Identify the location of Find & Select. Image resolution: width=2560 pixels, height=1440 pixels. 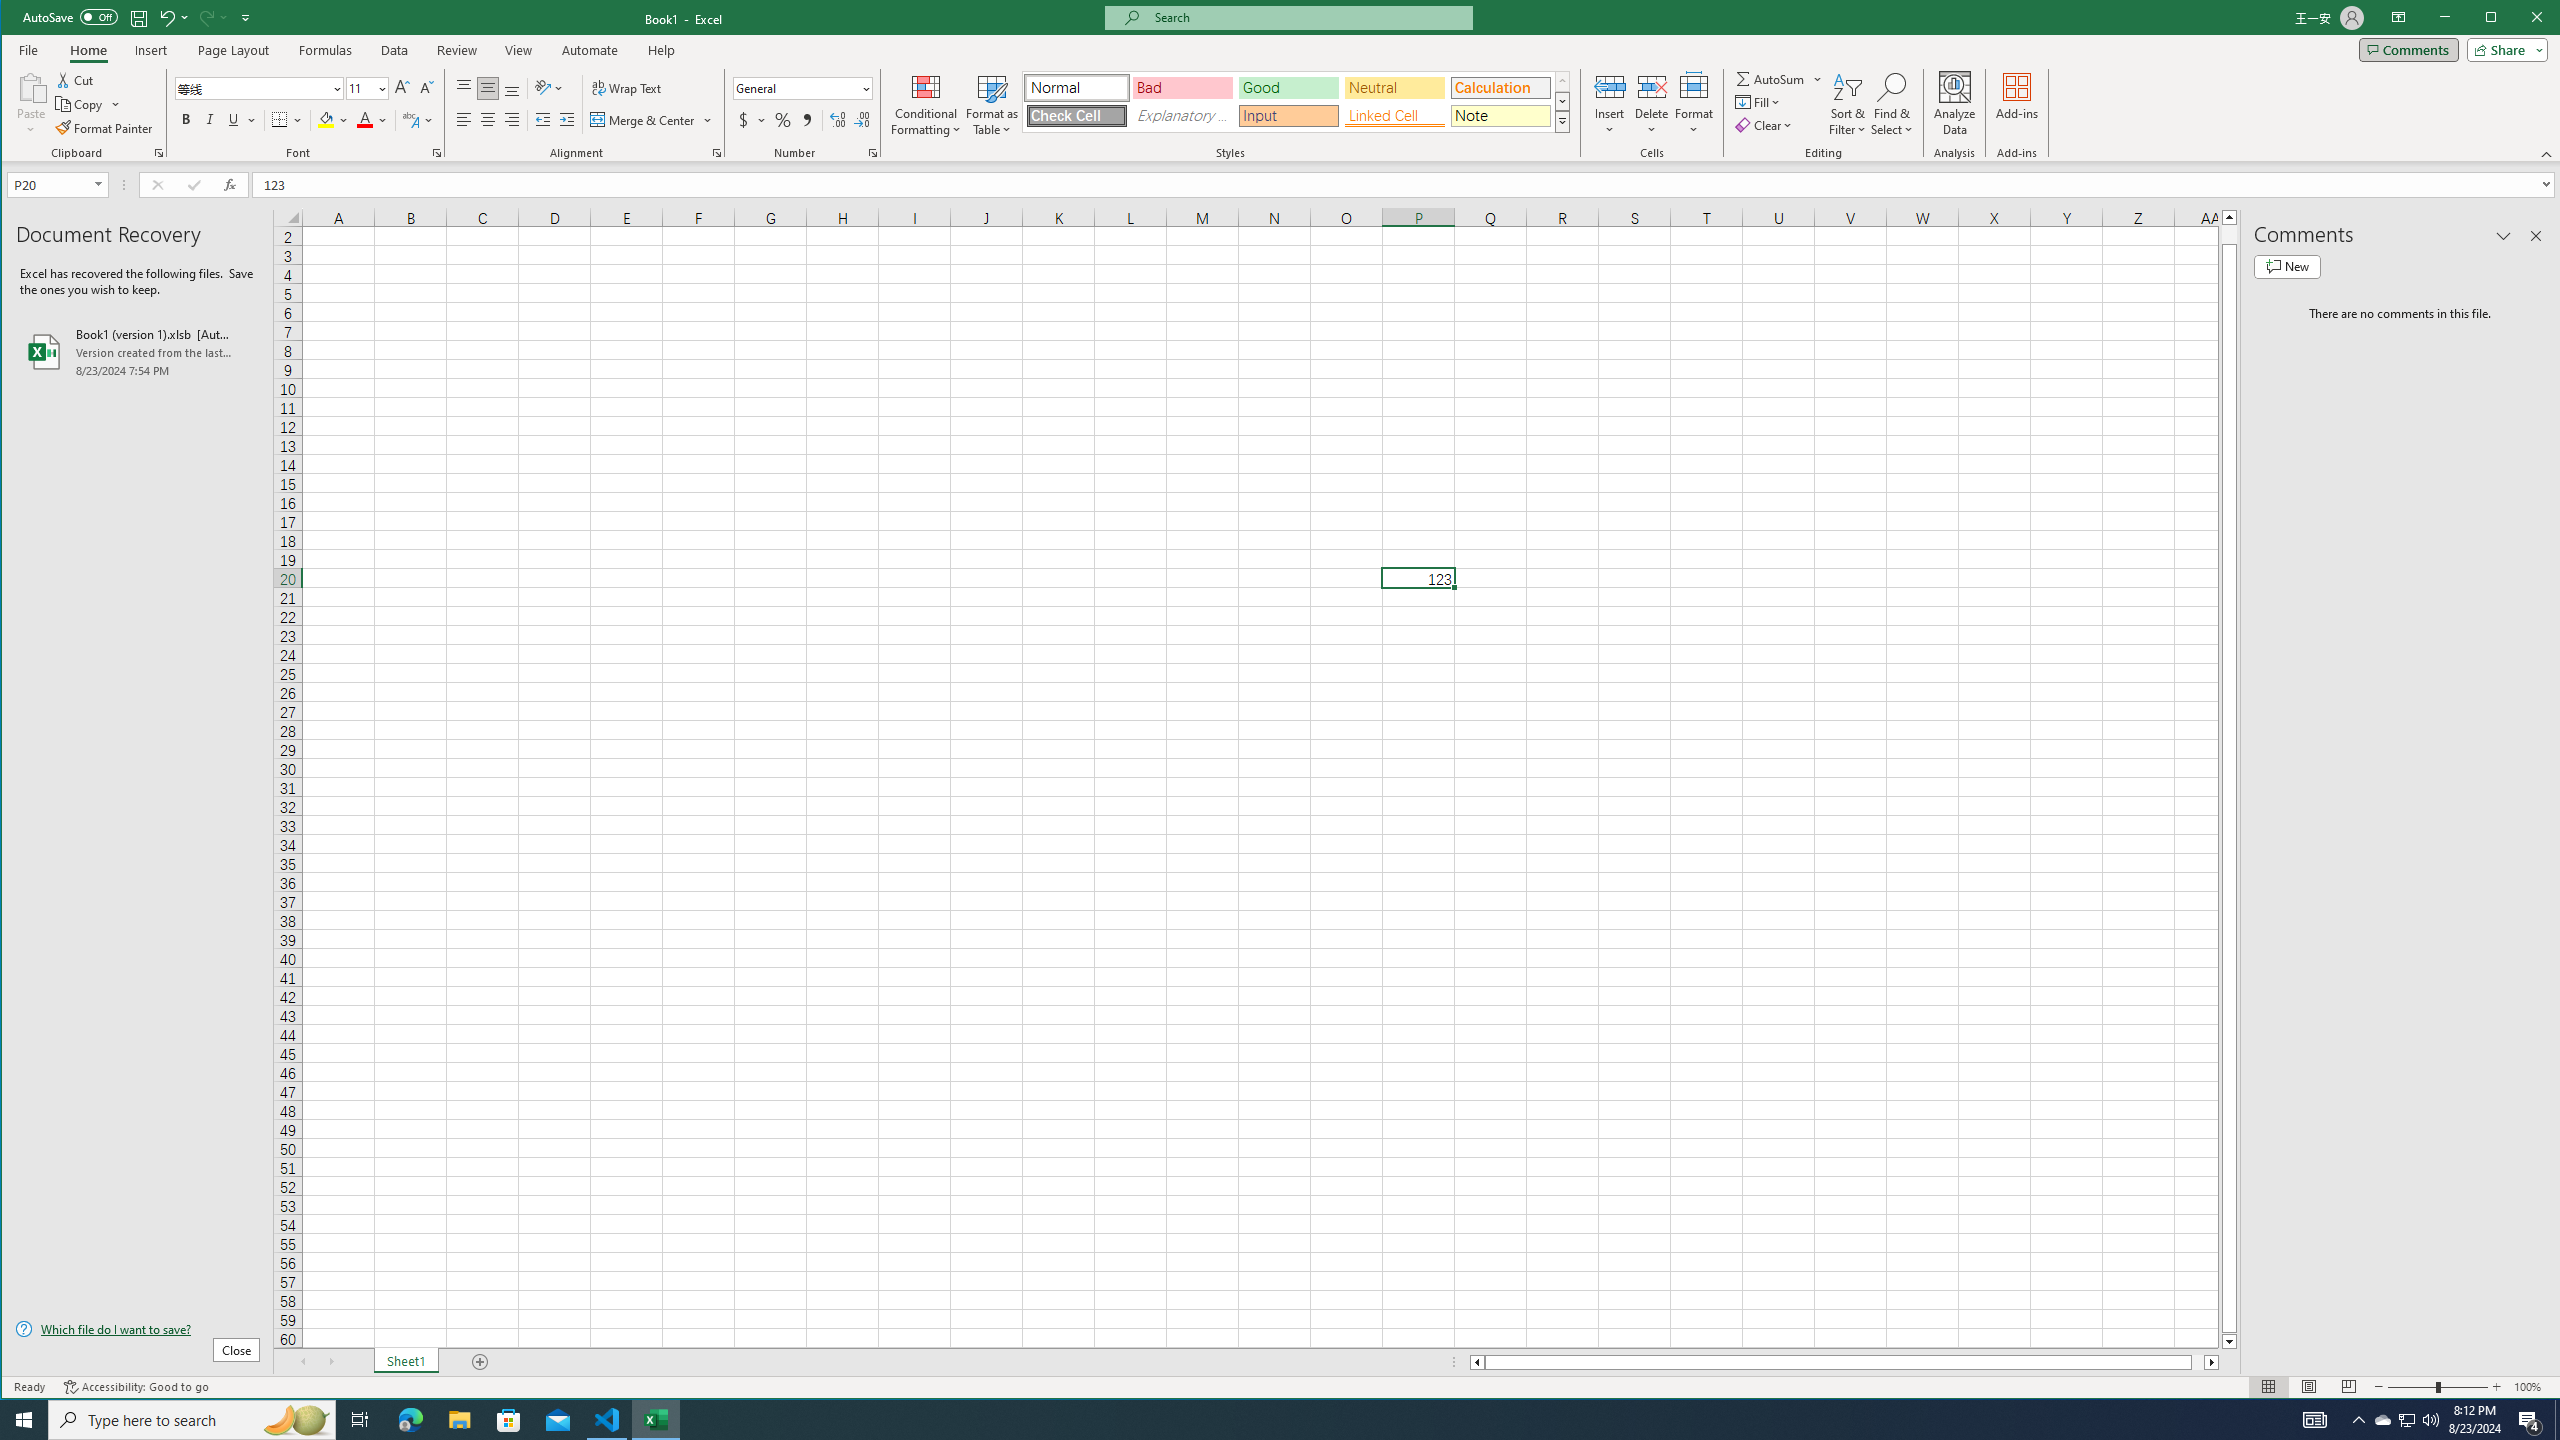
(1891, 104).